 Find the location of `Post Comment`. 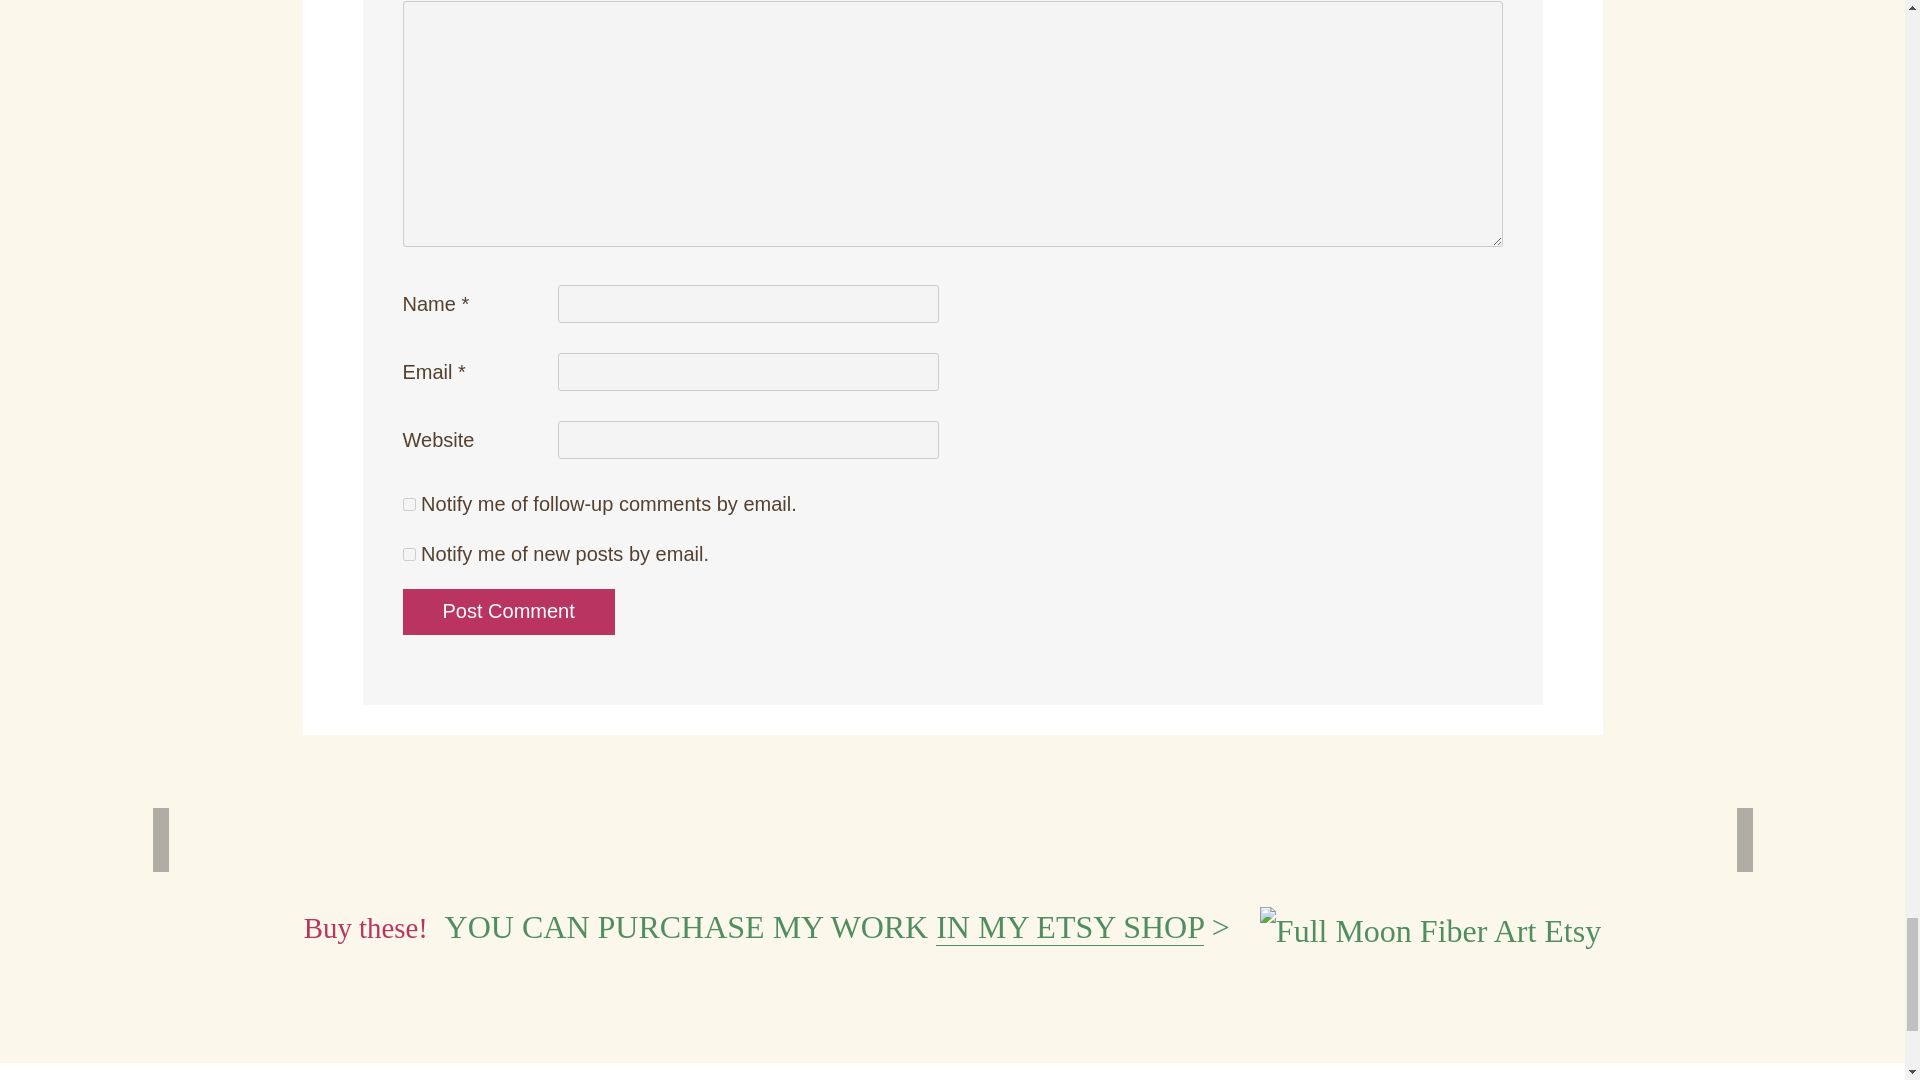

Post Comment is located at coordinates (508, 612).